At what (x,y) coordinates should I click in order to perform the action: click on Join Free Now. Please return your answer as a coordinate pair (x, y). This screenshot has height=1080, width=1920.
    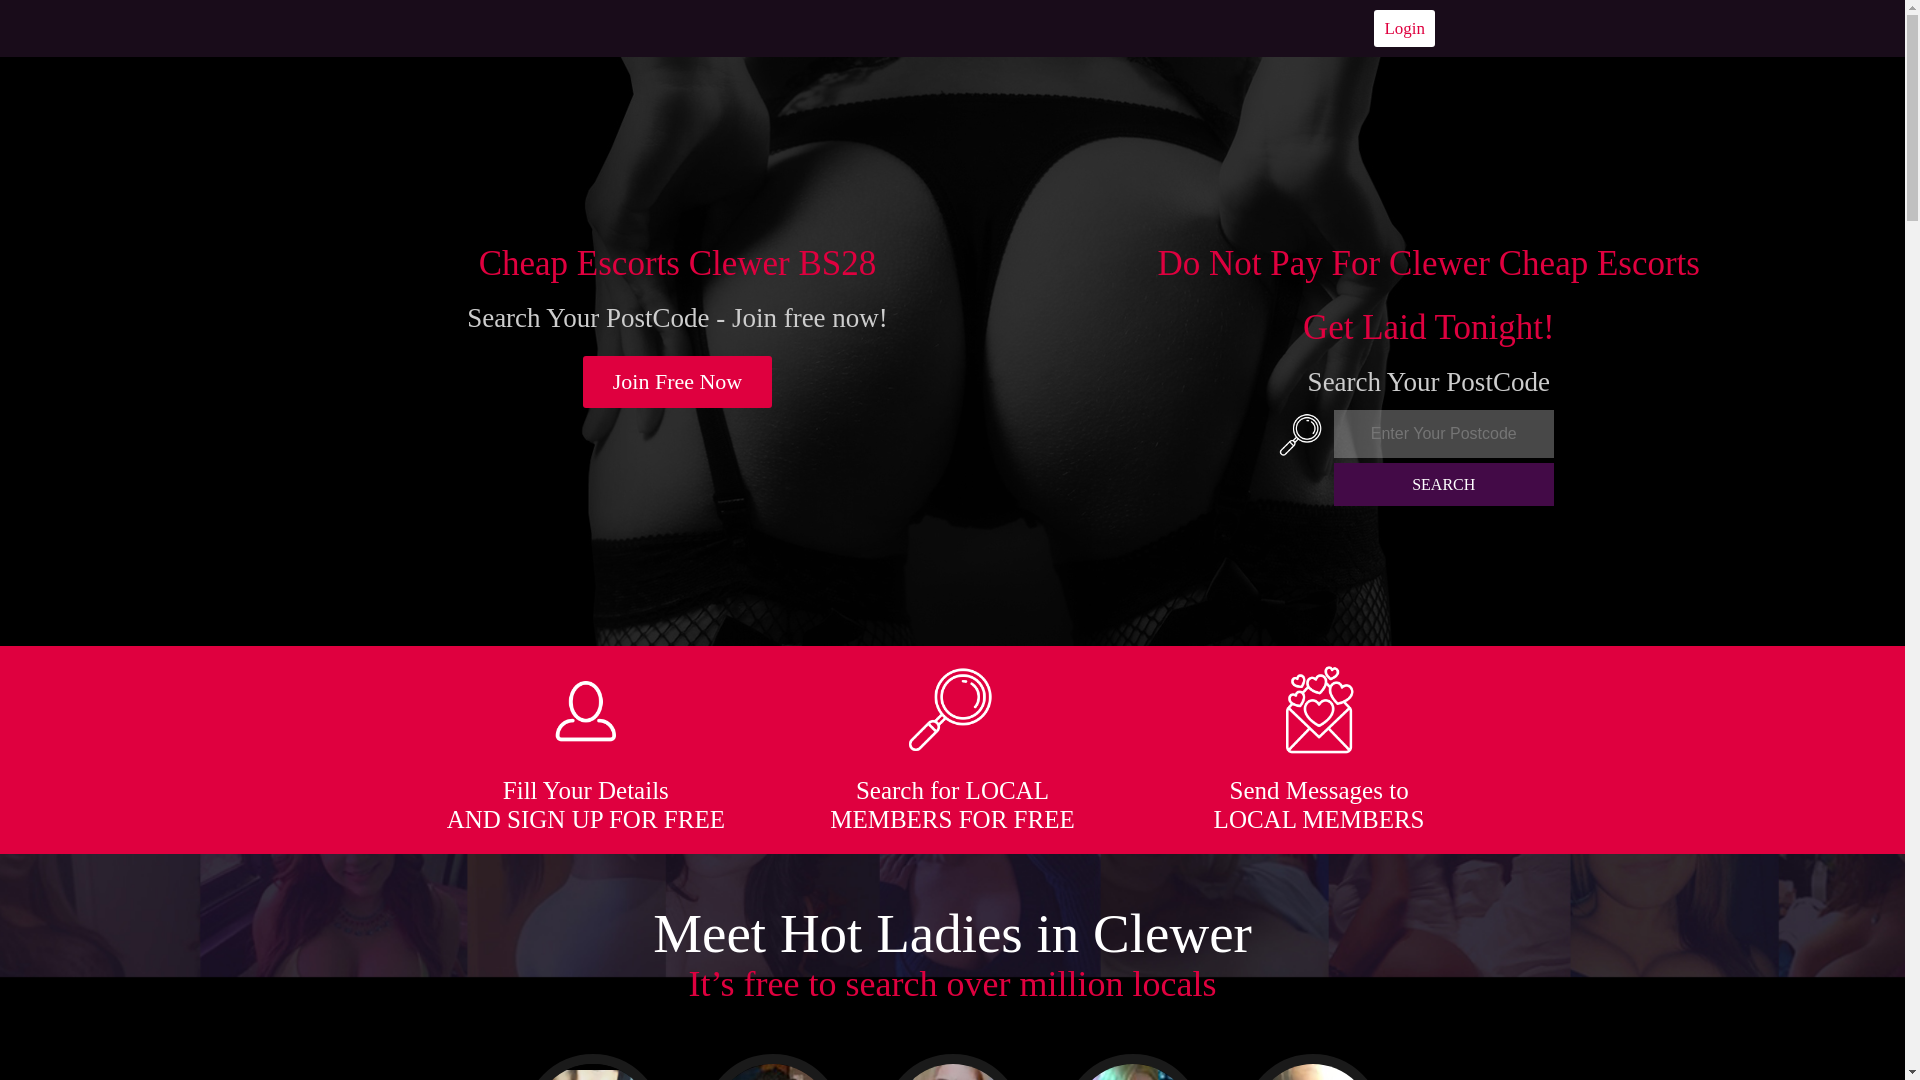
    Looking at the image, I should click on (678, 382).